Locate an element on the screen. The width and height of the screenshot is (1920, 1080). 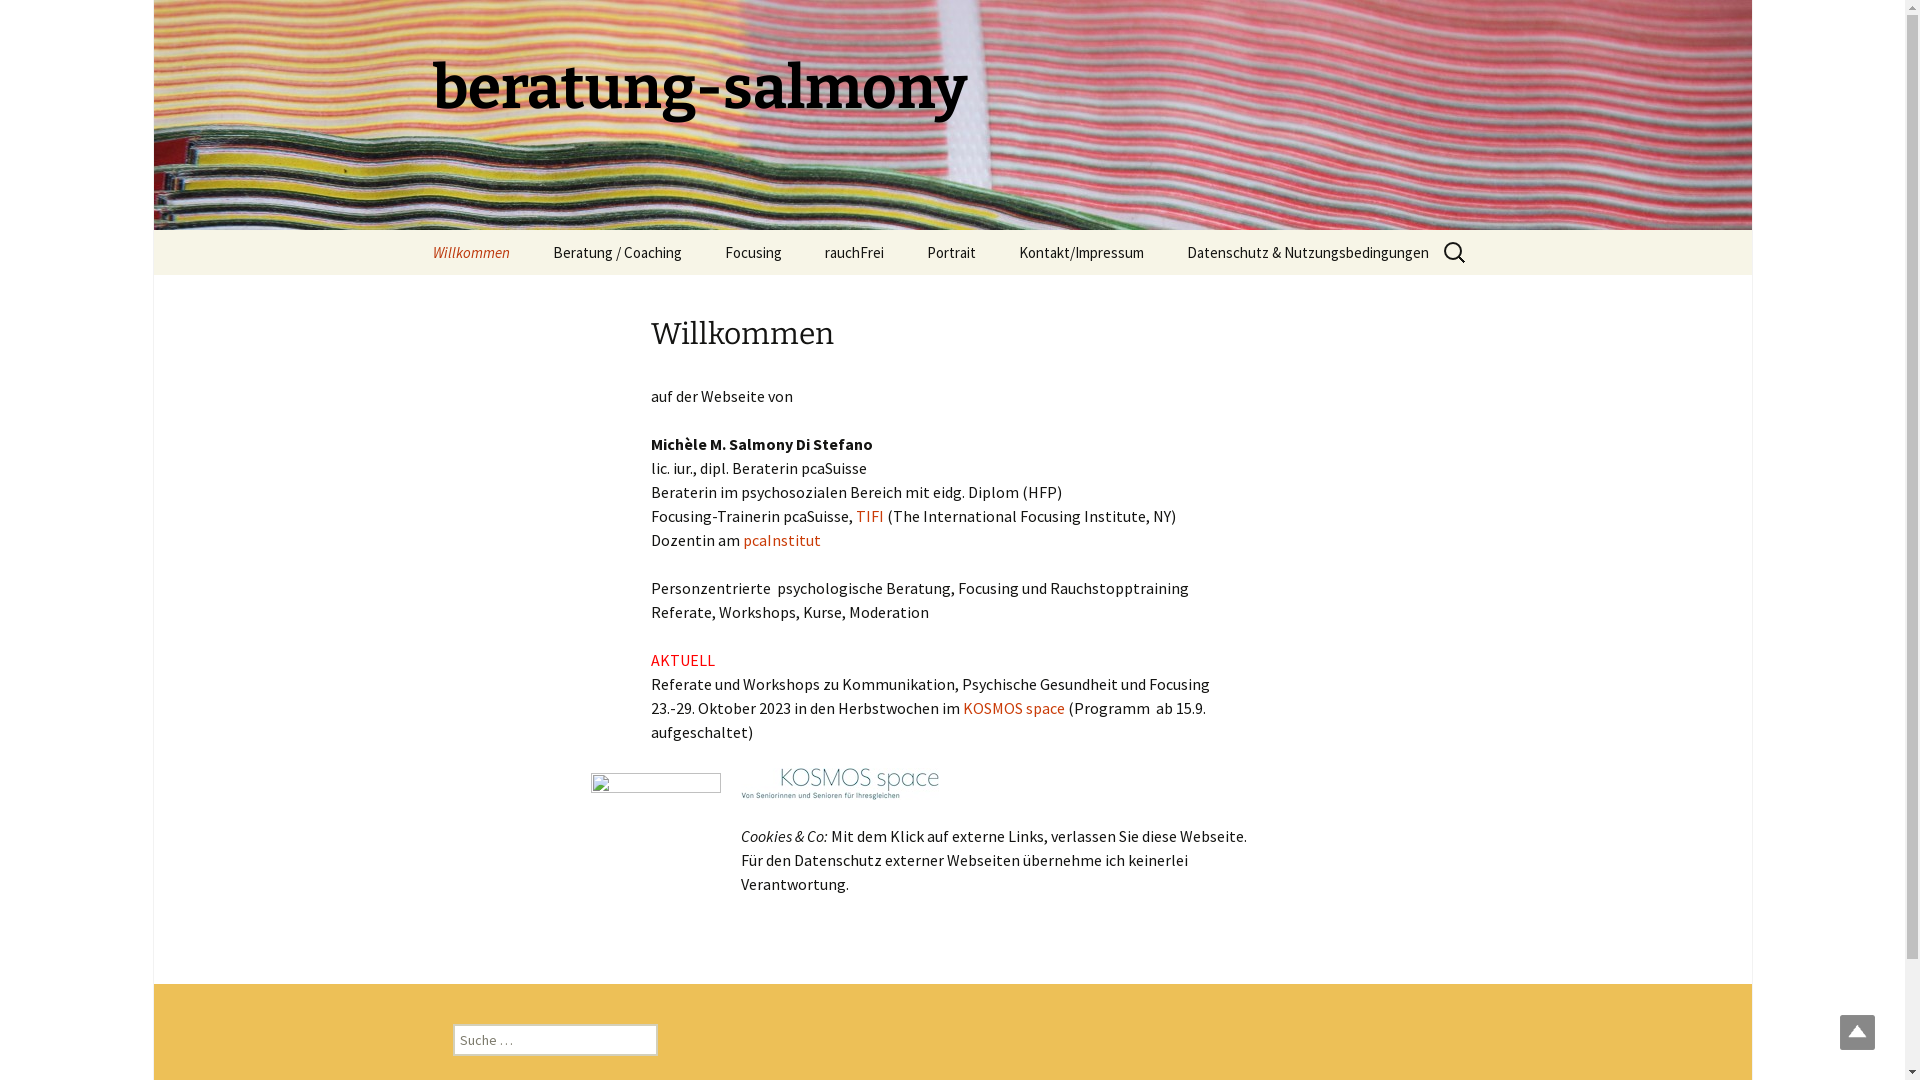
Suche is located at coordinates (24, 22).